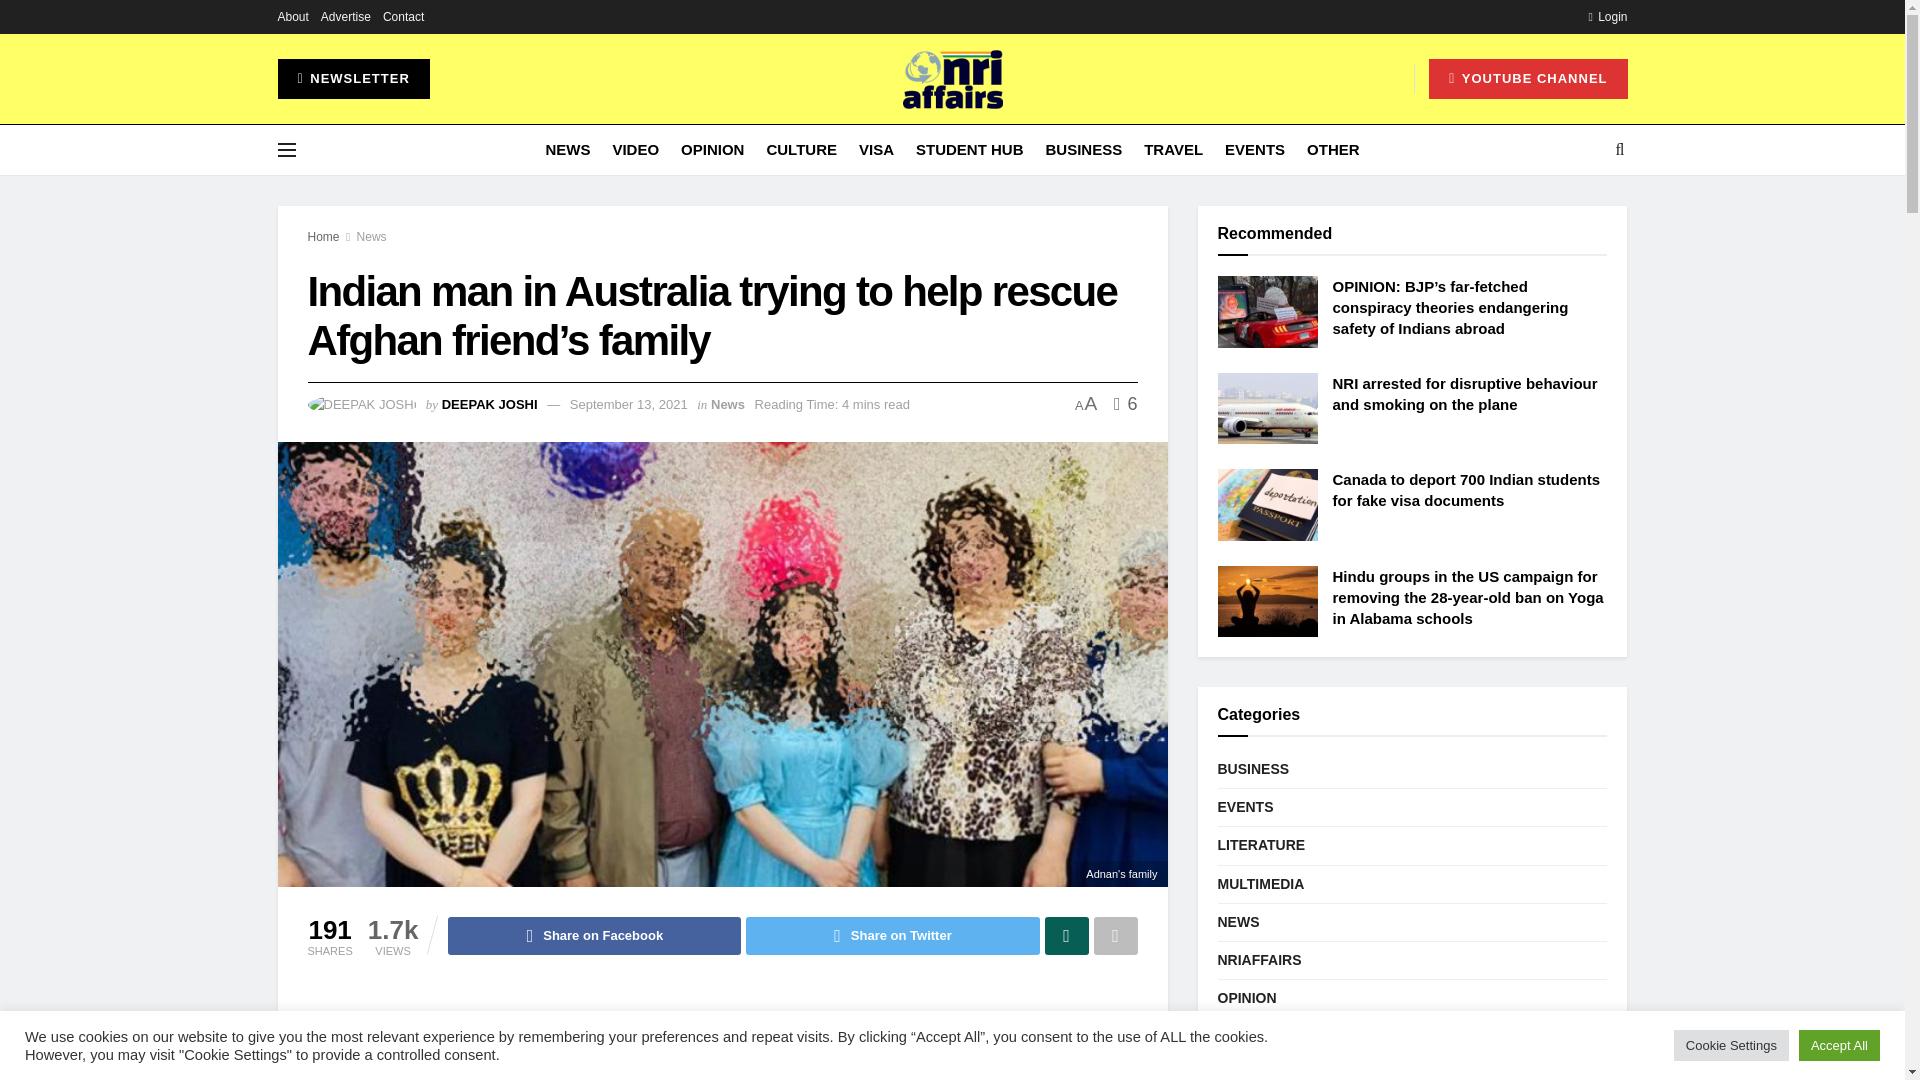  I want to click on Home, so click(323, 237).